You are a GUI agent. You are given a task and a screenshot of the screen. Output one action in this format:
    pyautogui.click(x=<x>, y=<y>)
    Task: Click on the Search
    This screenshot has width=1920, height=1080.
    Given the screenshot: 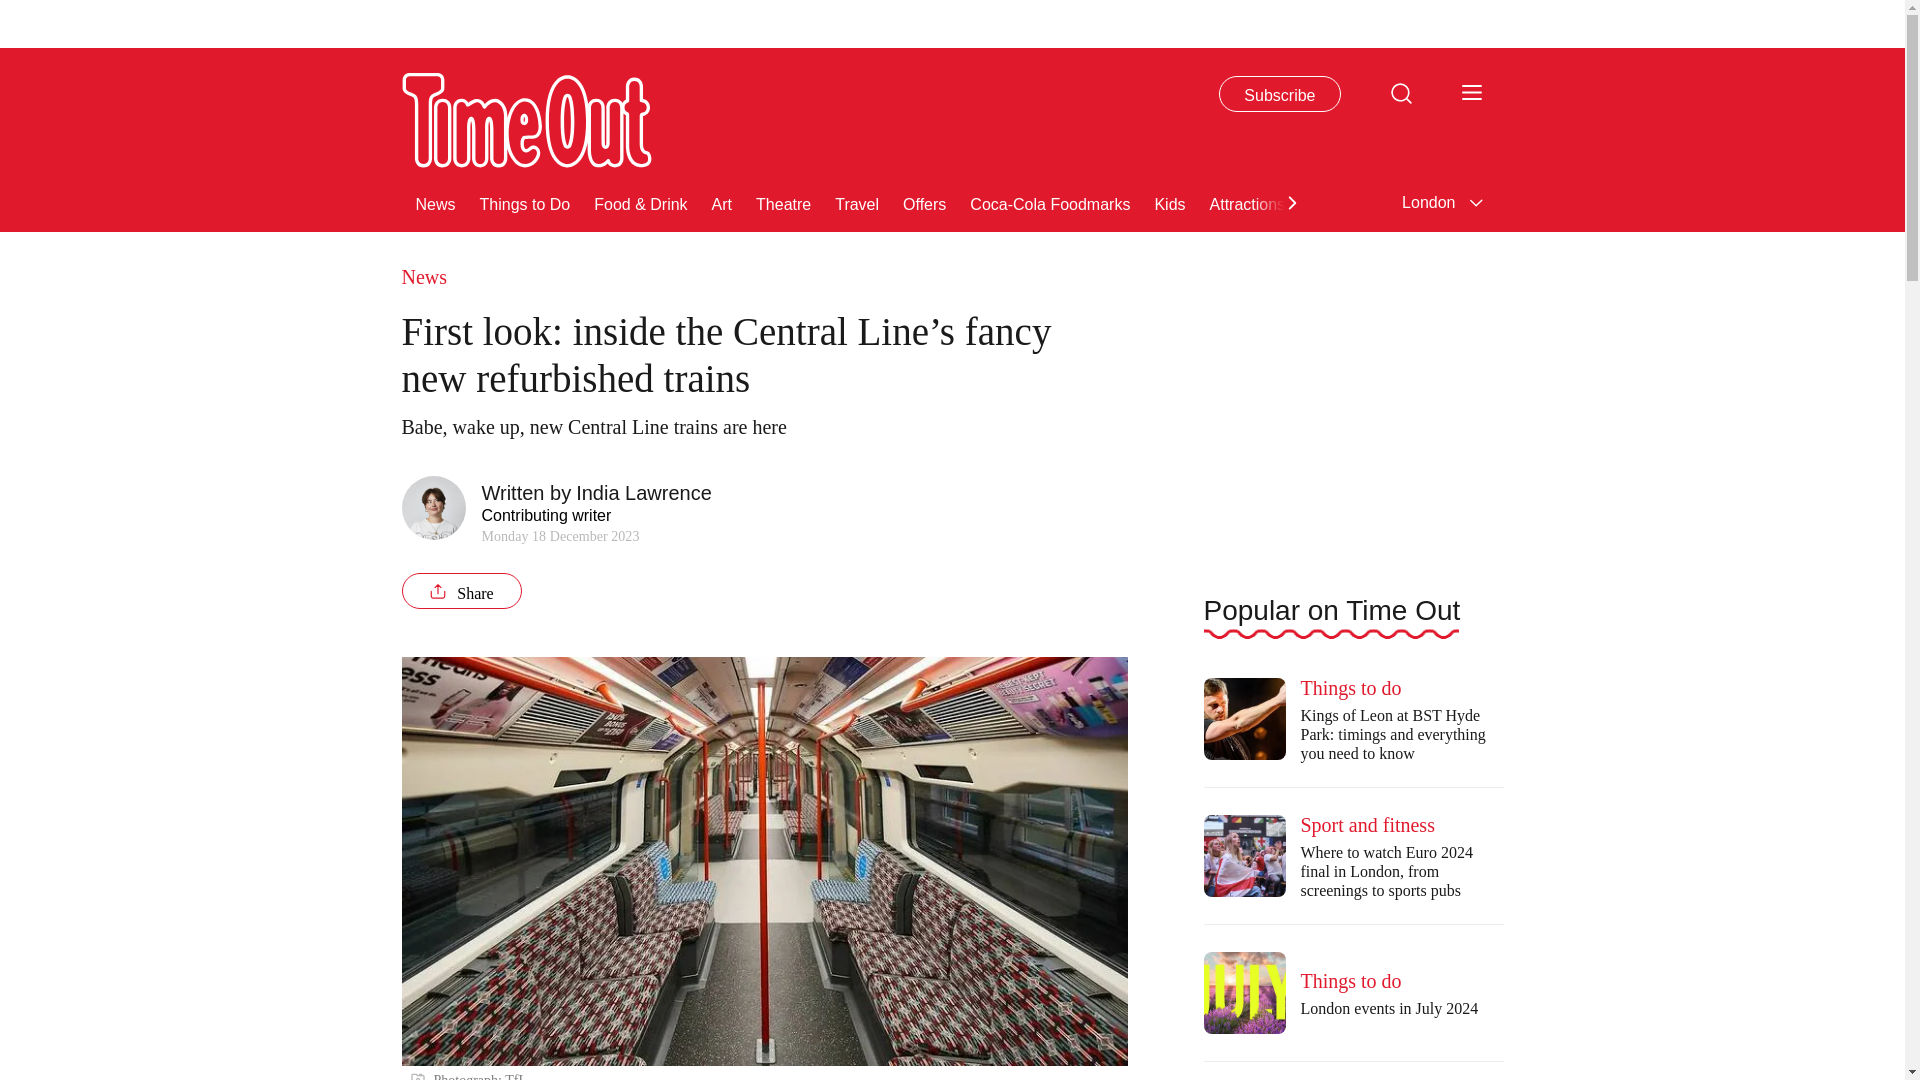 What is the action you would take?
    pyautogui.click(x=1400, y=92)
    